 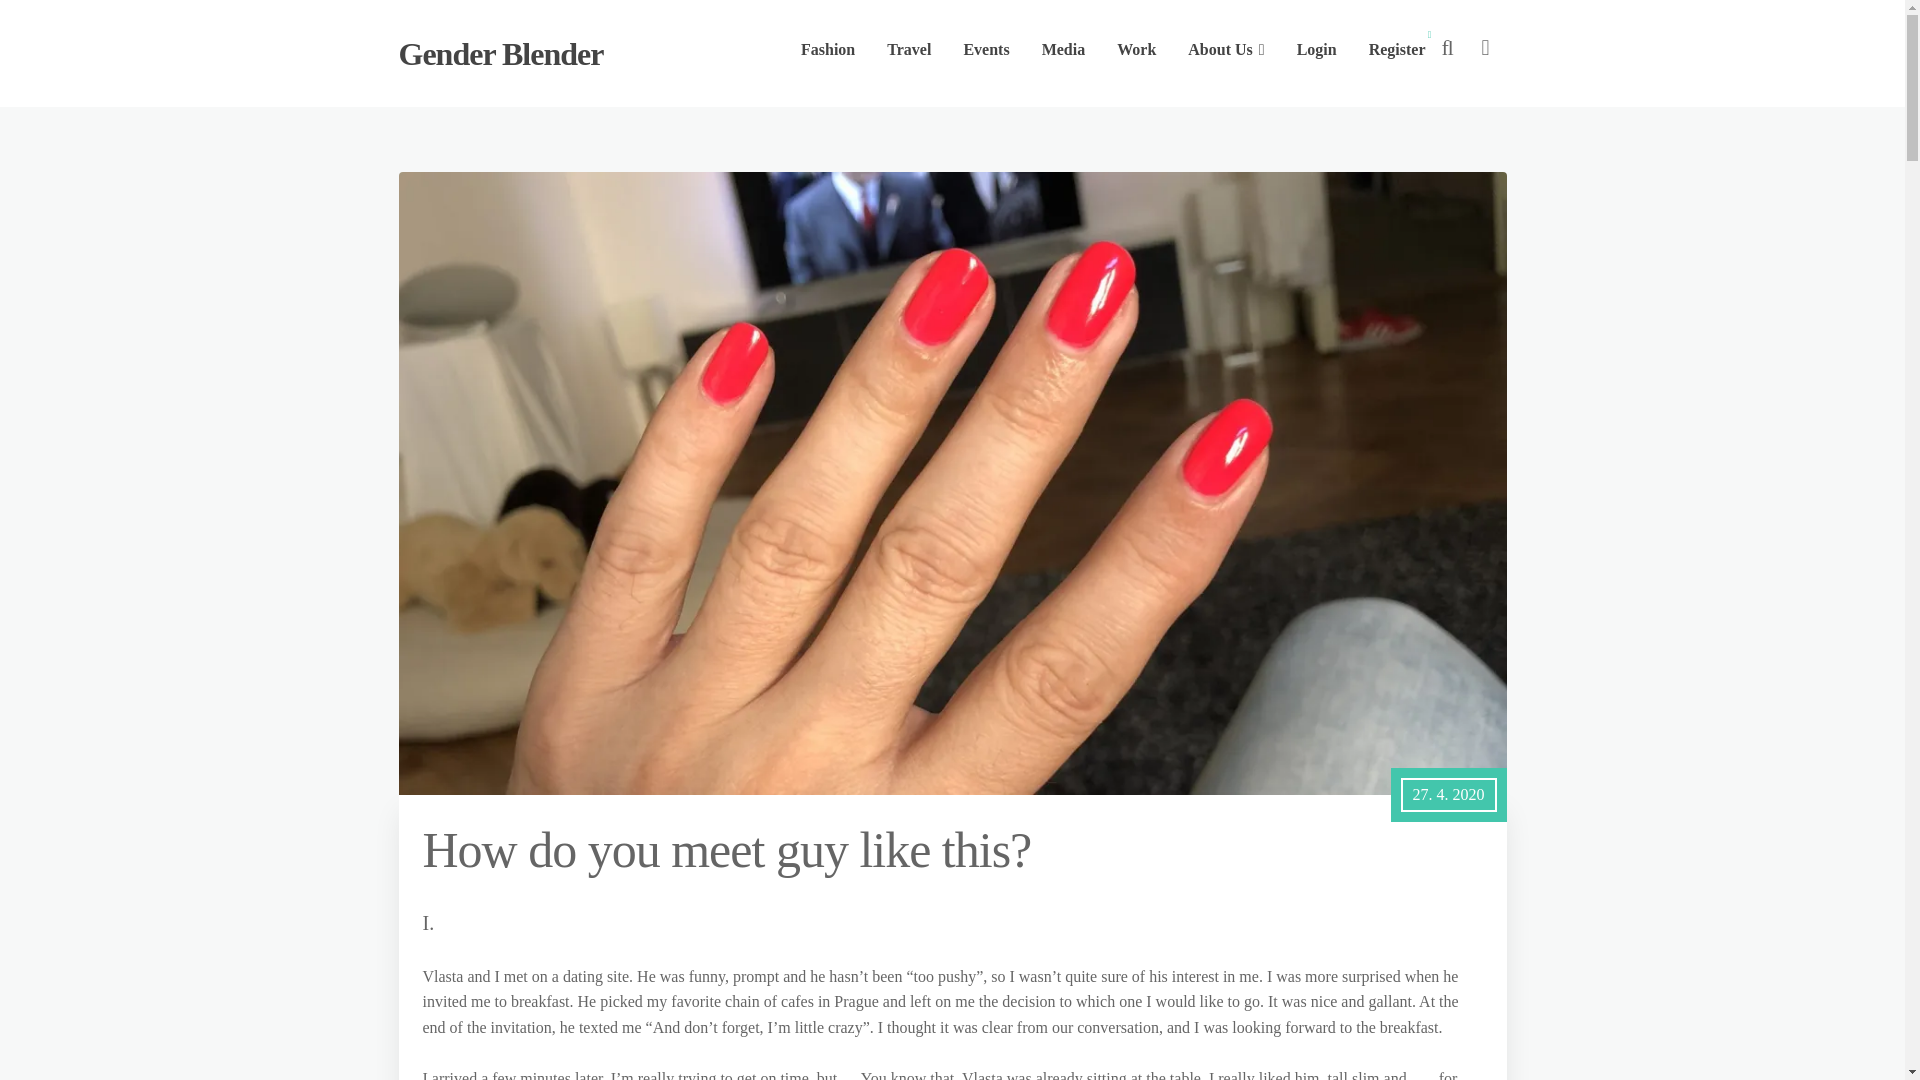 I want to click on Fashion, so click(x=828, y=50).